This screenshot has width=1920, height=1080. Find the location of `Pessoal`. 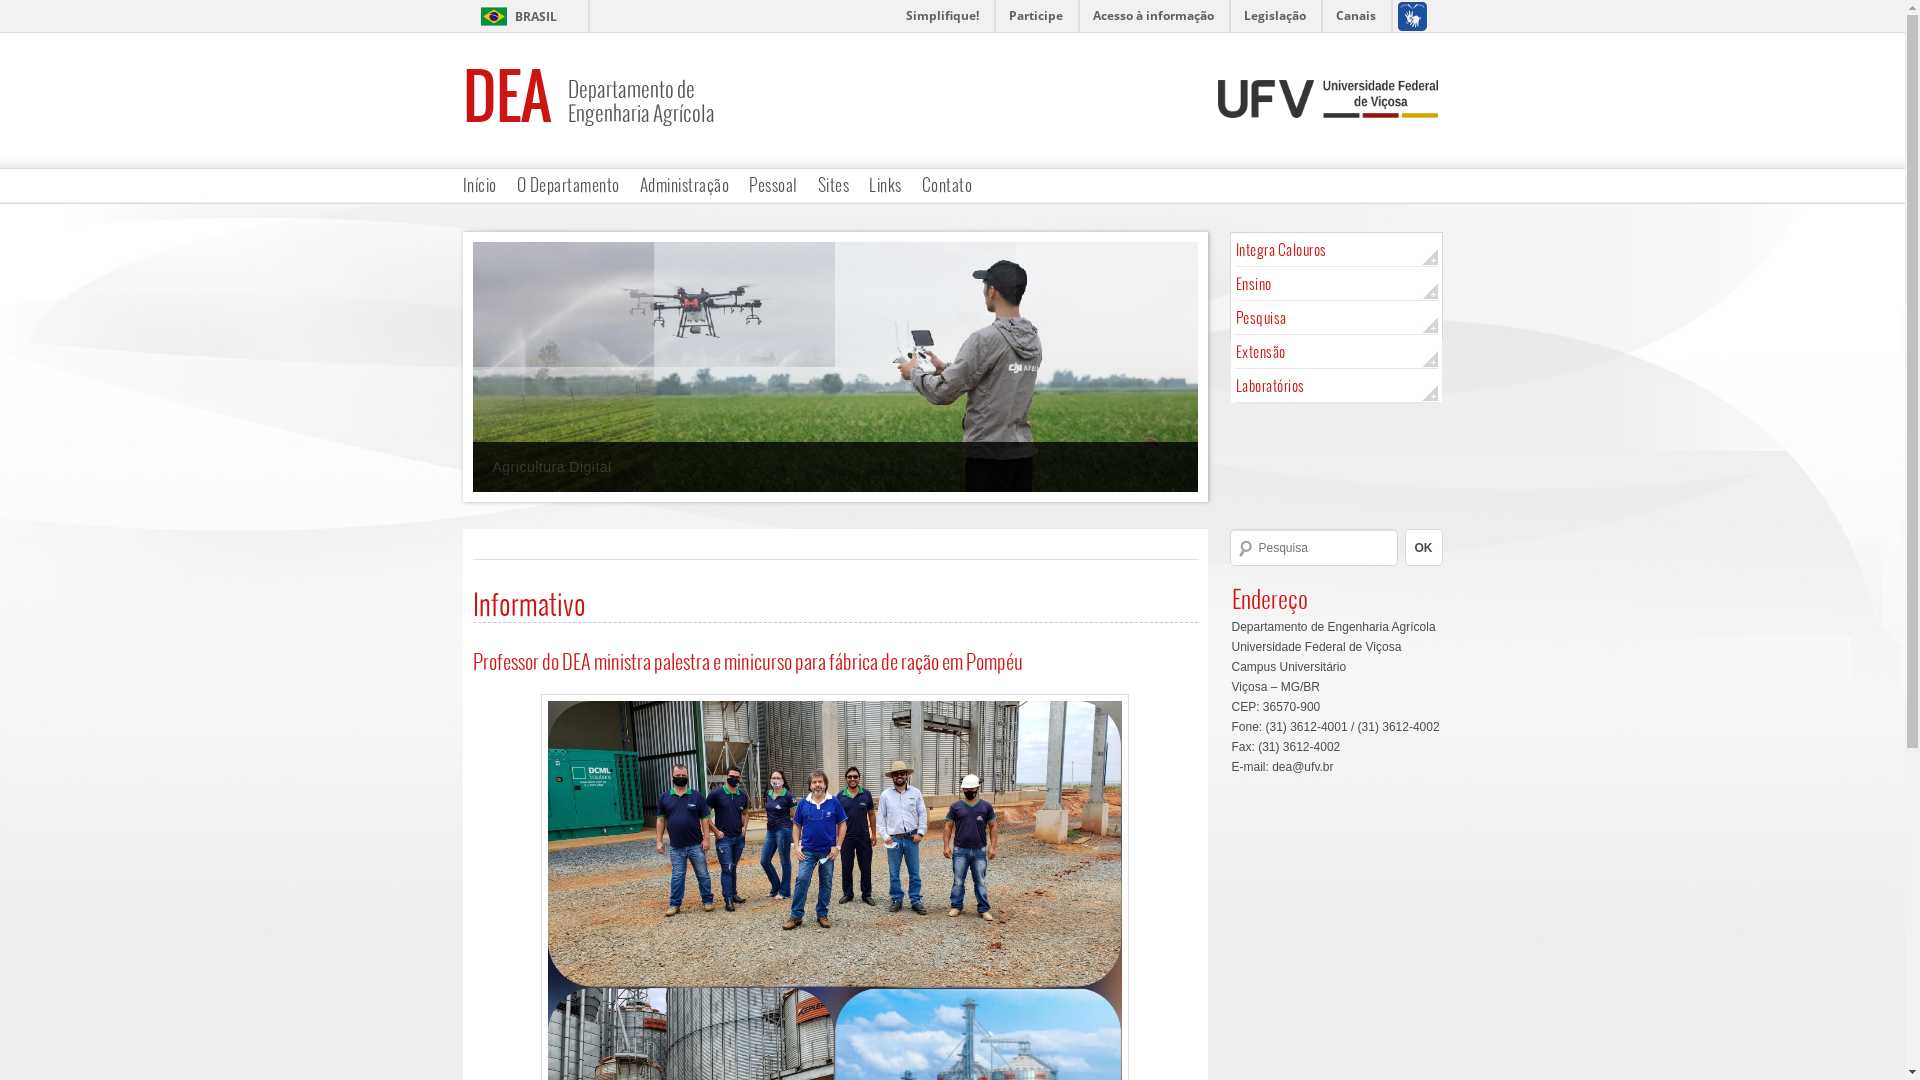

Pessoal is located at coordinates (774, 184).